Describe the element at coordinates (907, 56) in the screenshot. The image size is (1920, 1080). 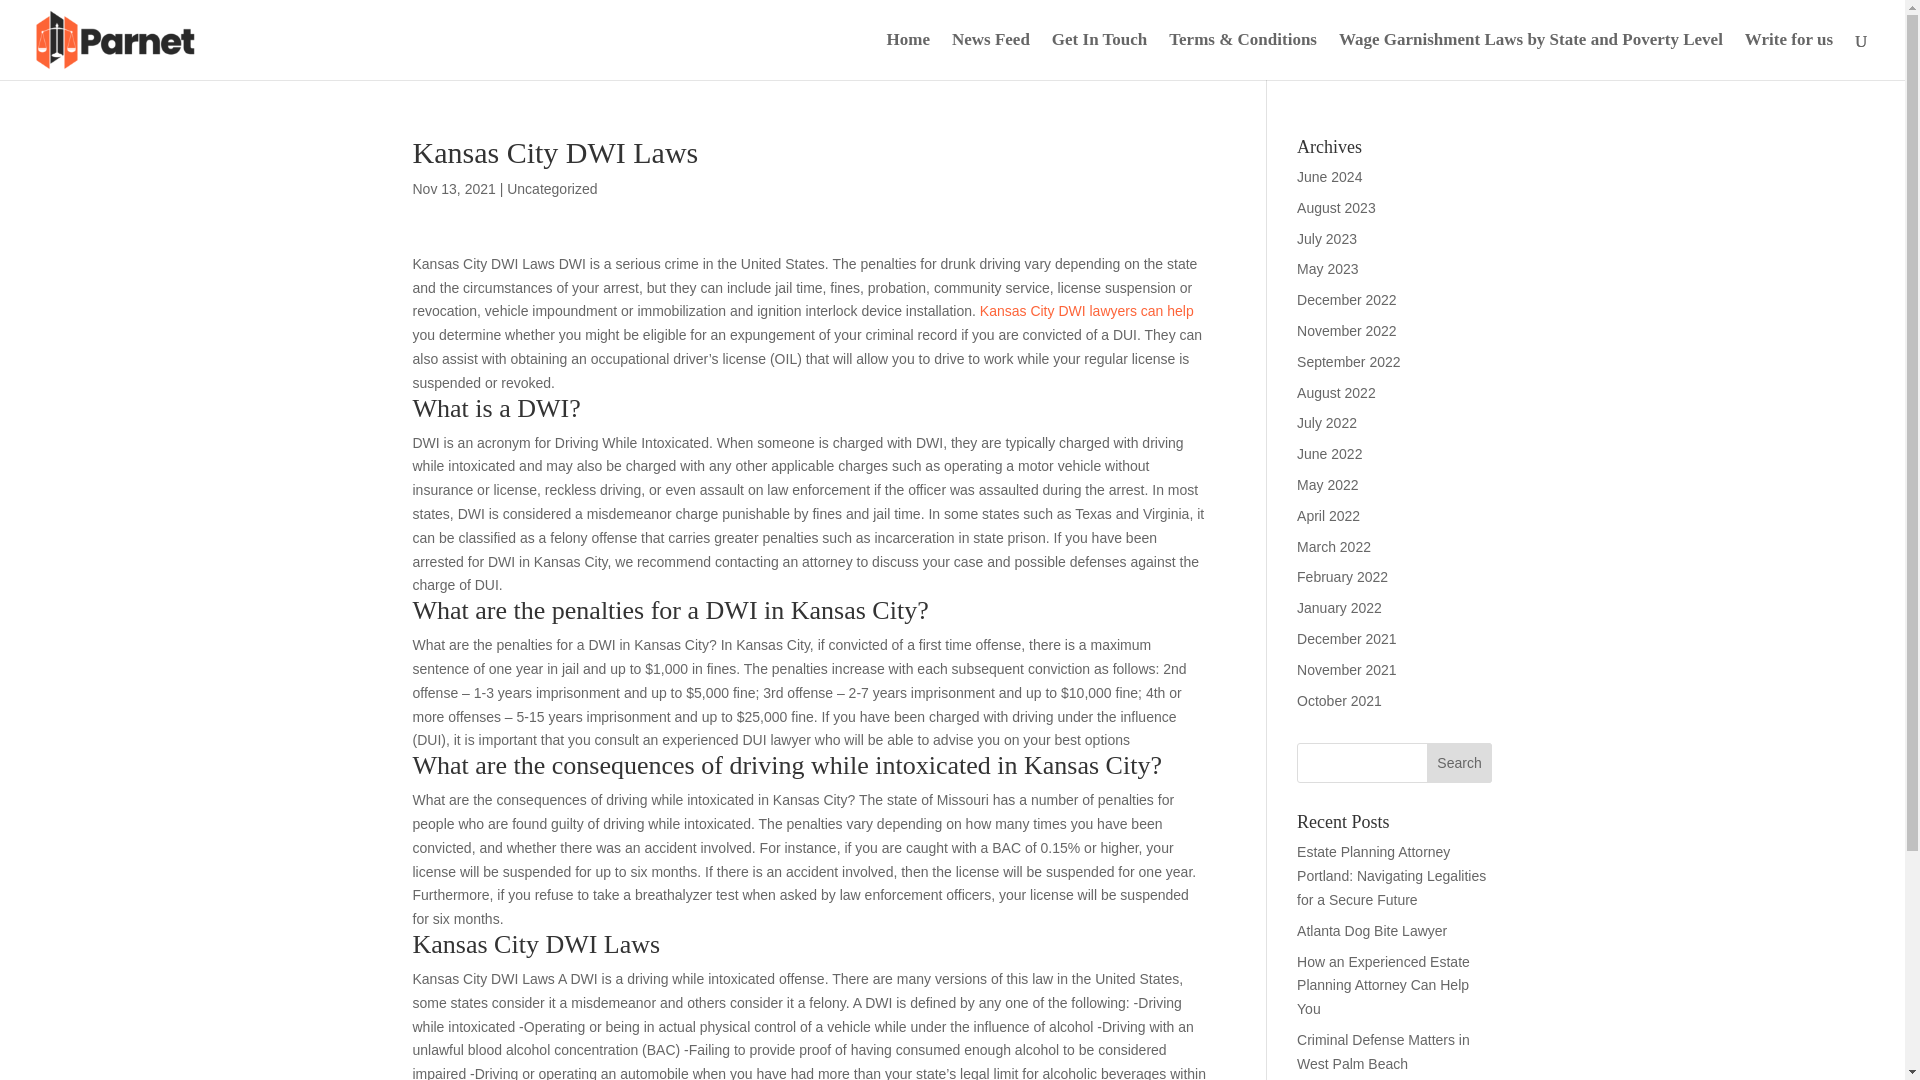
I see `Home` at that location.